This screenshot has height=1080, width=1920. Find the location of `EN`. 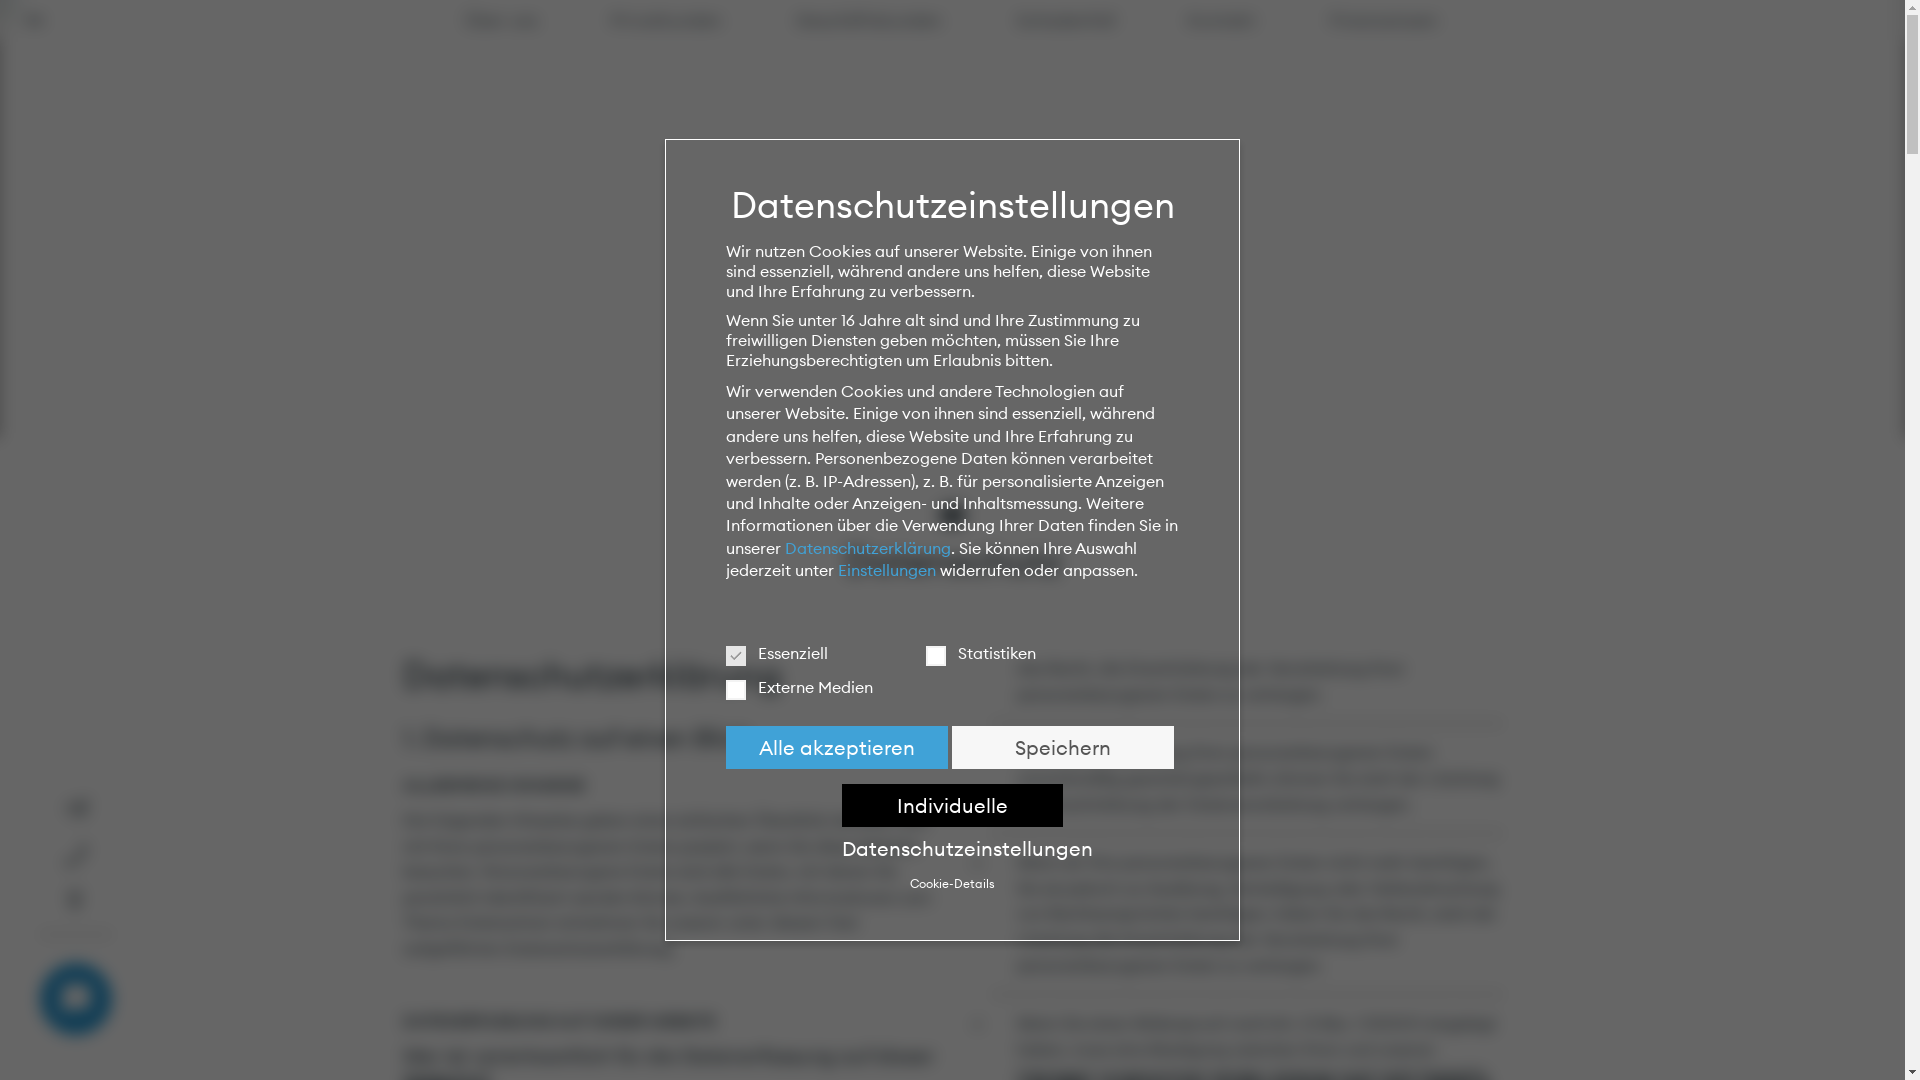

EN is located at coordinates (34, 20).